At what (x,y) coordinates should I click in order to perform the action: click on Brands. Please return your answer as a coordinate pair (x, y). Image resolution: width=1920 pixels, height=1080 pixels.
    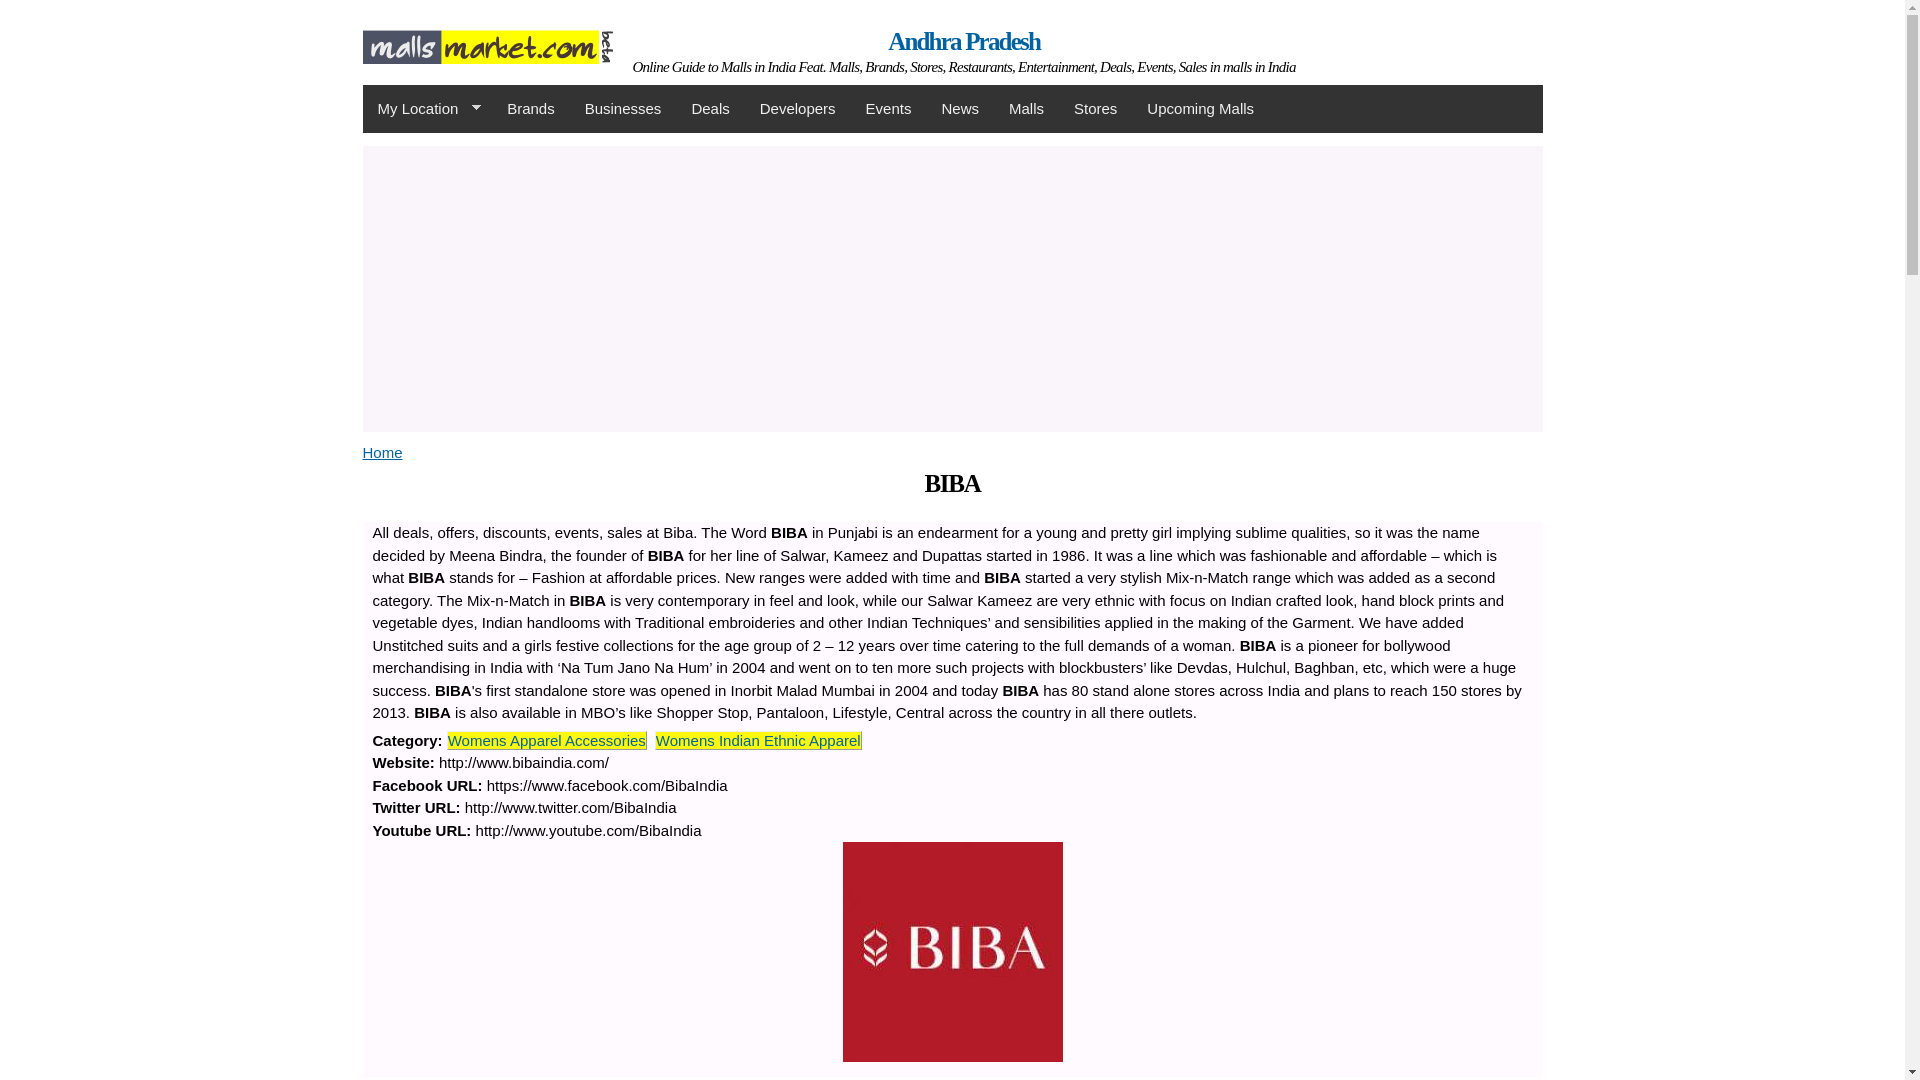
    Looking at the image, I should click on (530, 108).